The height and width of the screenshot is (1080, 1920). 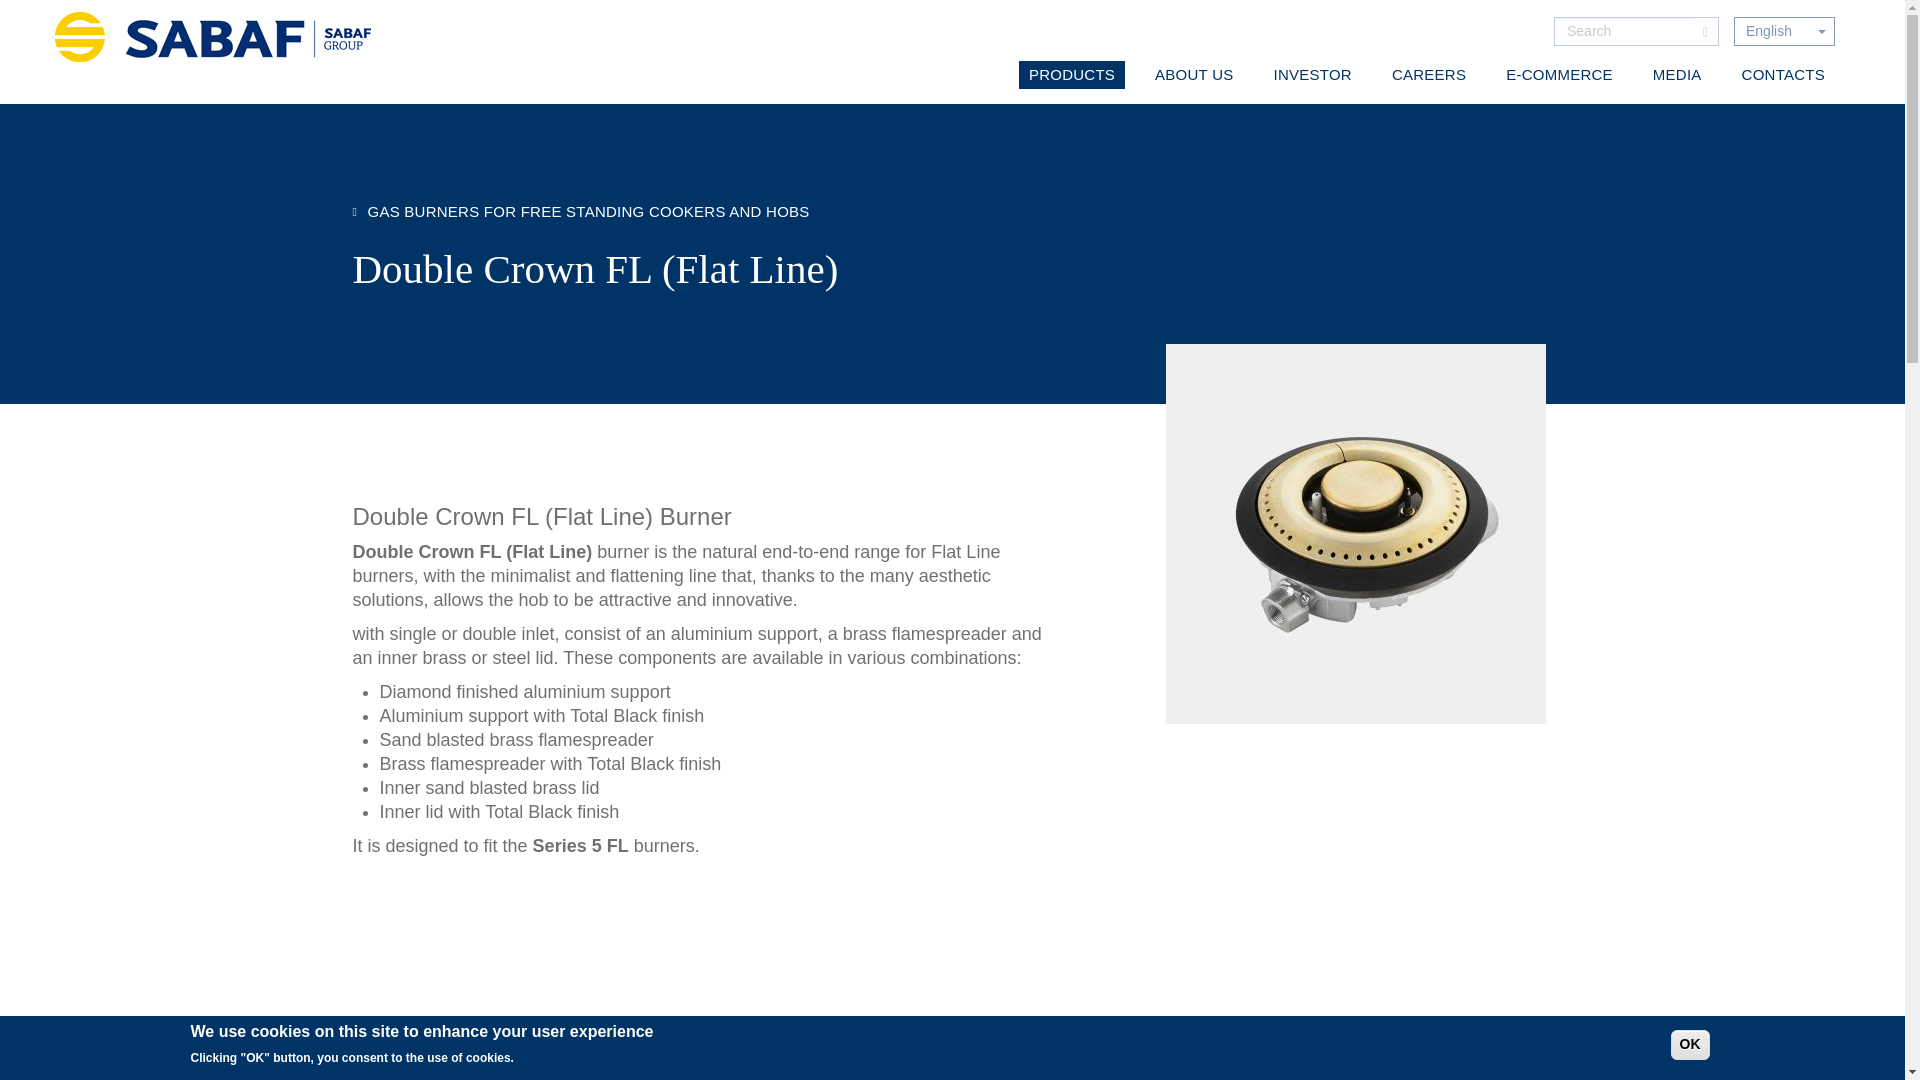 I want to click on GAS BURNERS FOR FREE STANDING COOKERS AND HOBS, so click(x=580, y=212).